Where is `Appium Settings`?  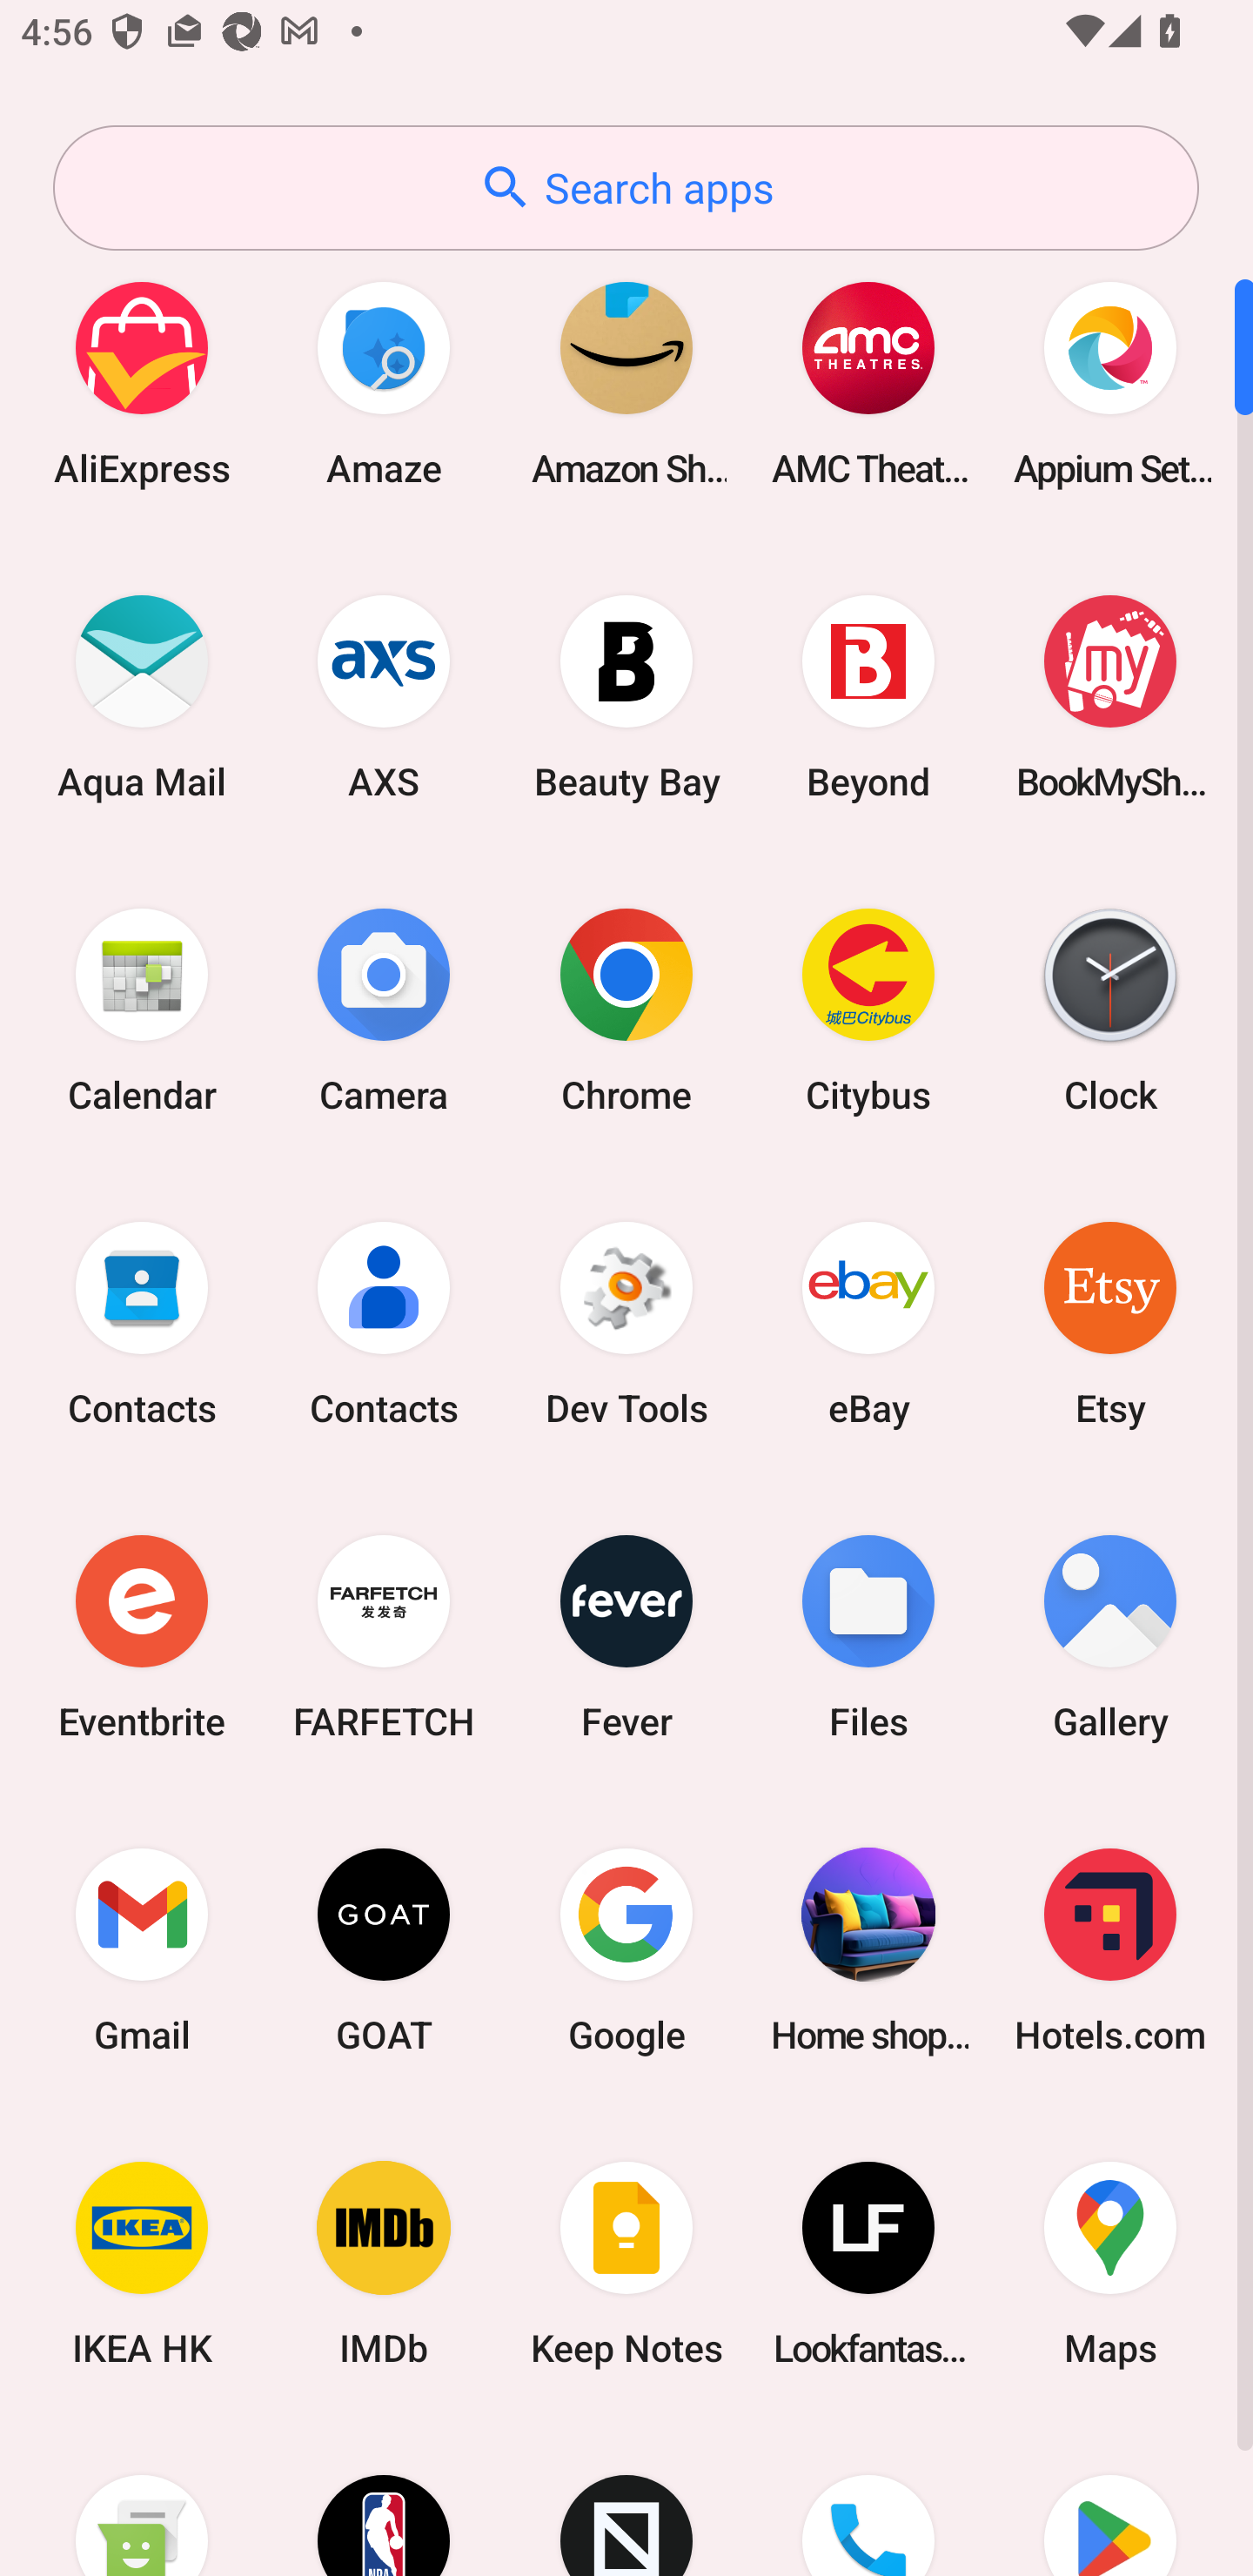
Appium Settings is located at coordinates (1110, 383).